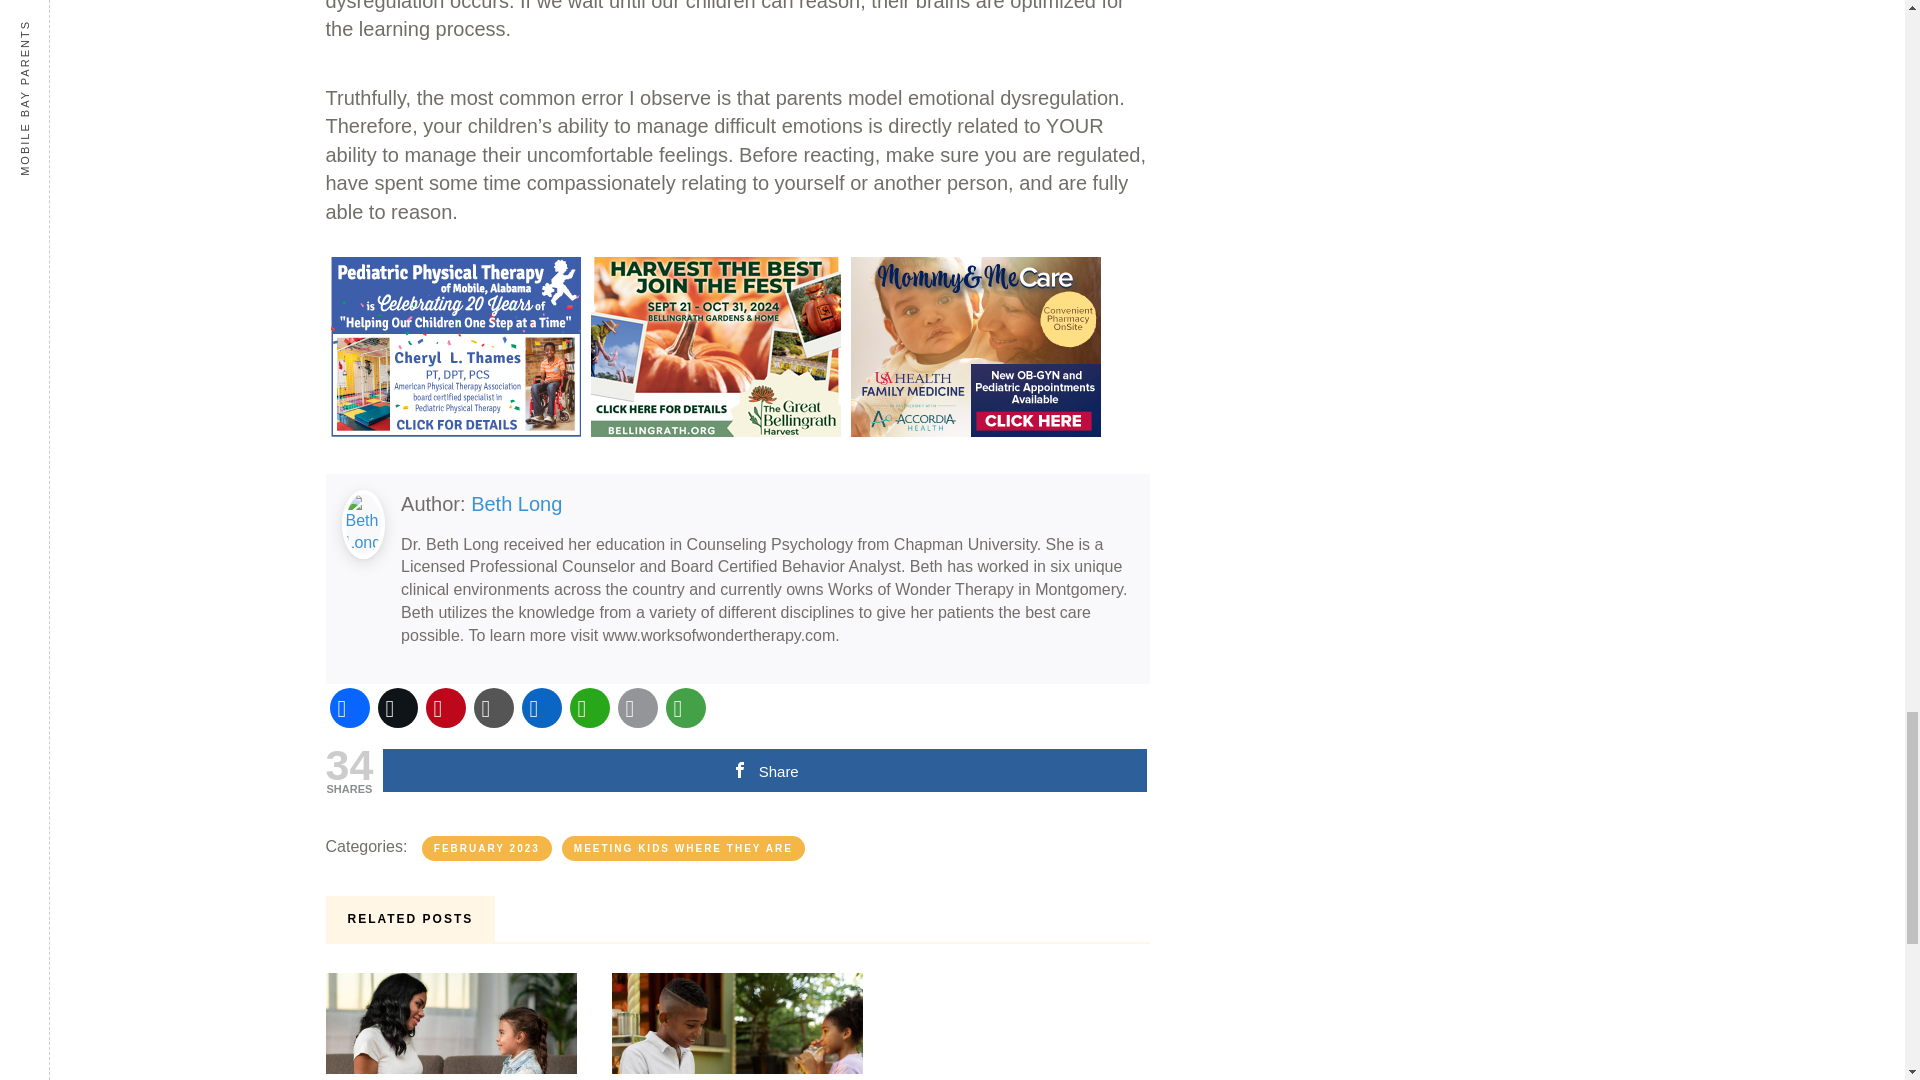  Describe the element at coordinates (542, 708) in the screenshot. I see `LinkedIn` at that location.